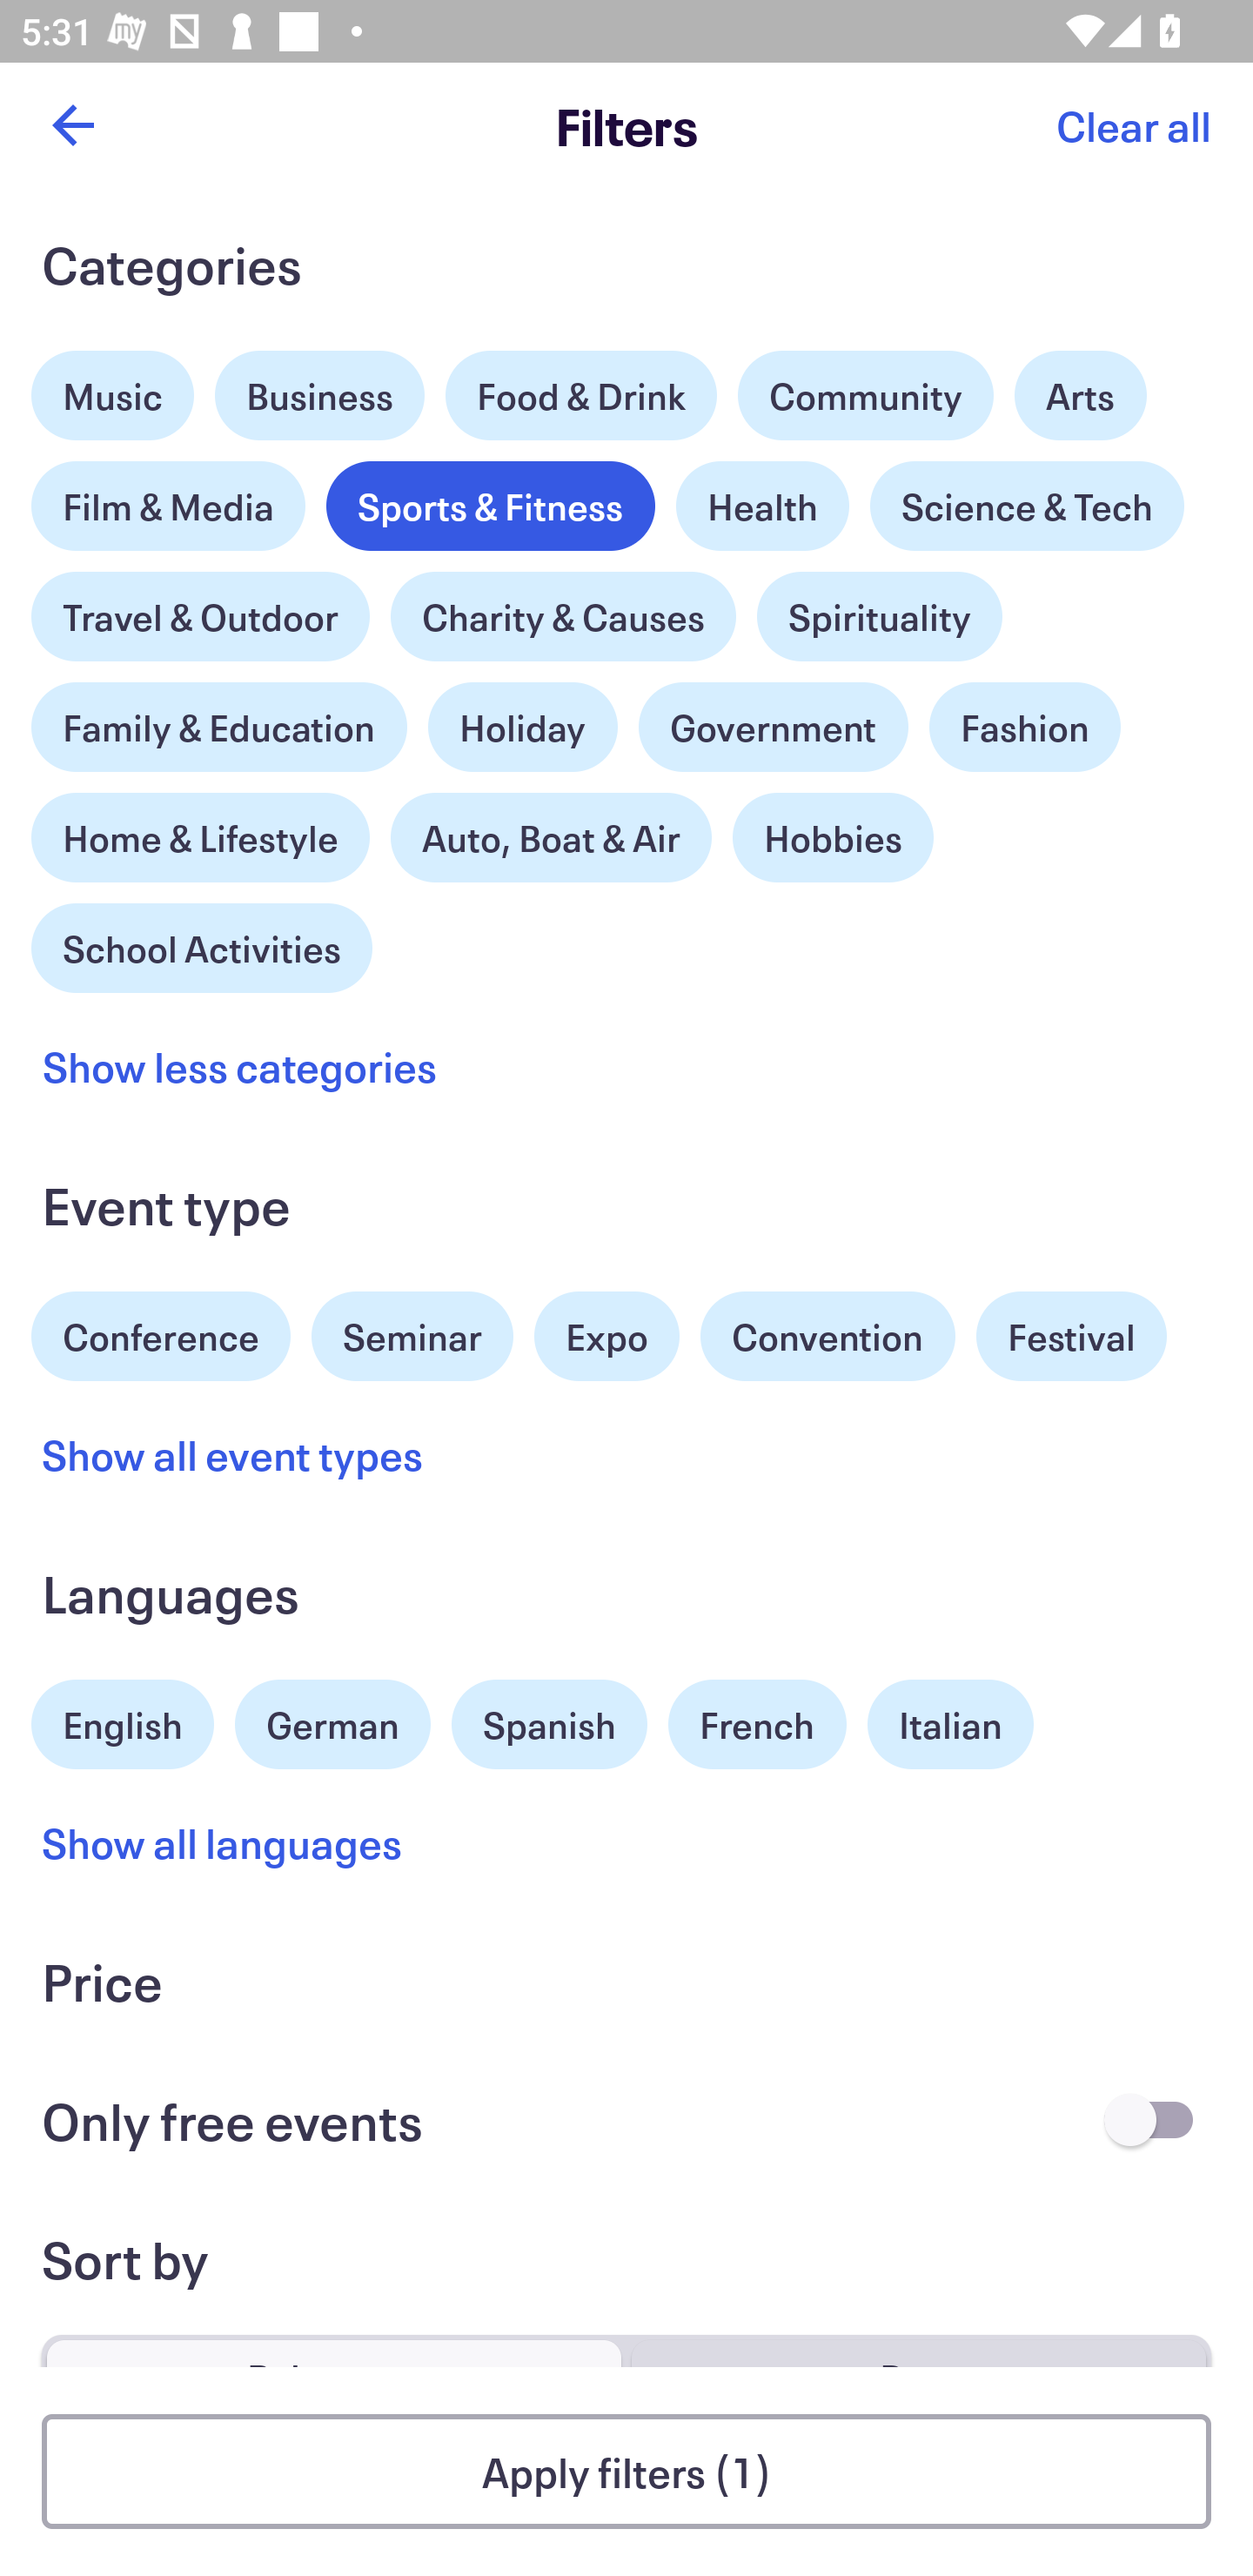 Image resolution: width=1253 pixels, height=2576 pixels. I want to click on Travel & Outdoor, so click(200, 609).